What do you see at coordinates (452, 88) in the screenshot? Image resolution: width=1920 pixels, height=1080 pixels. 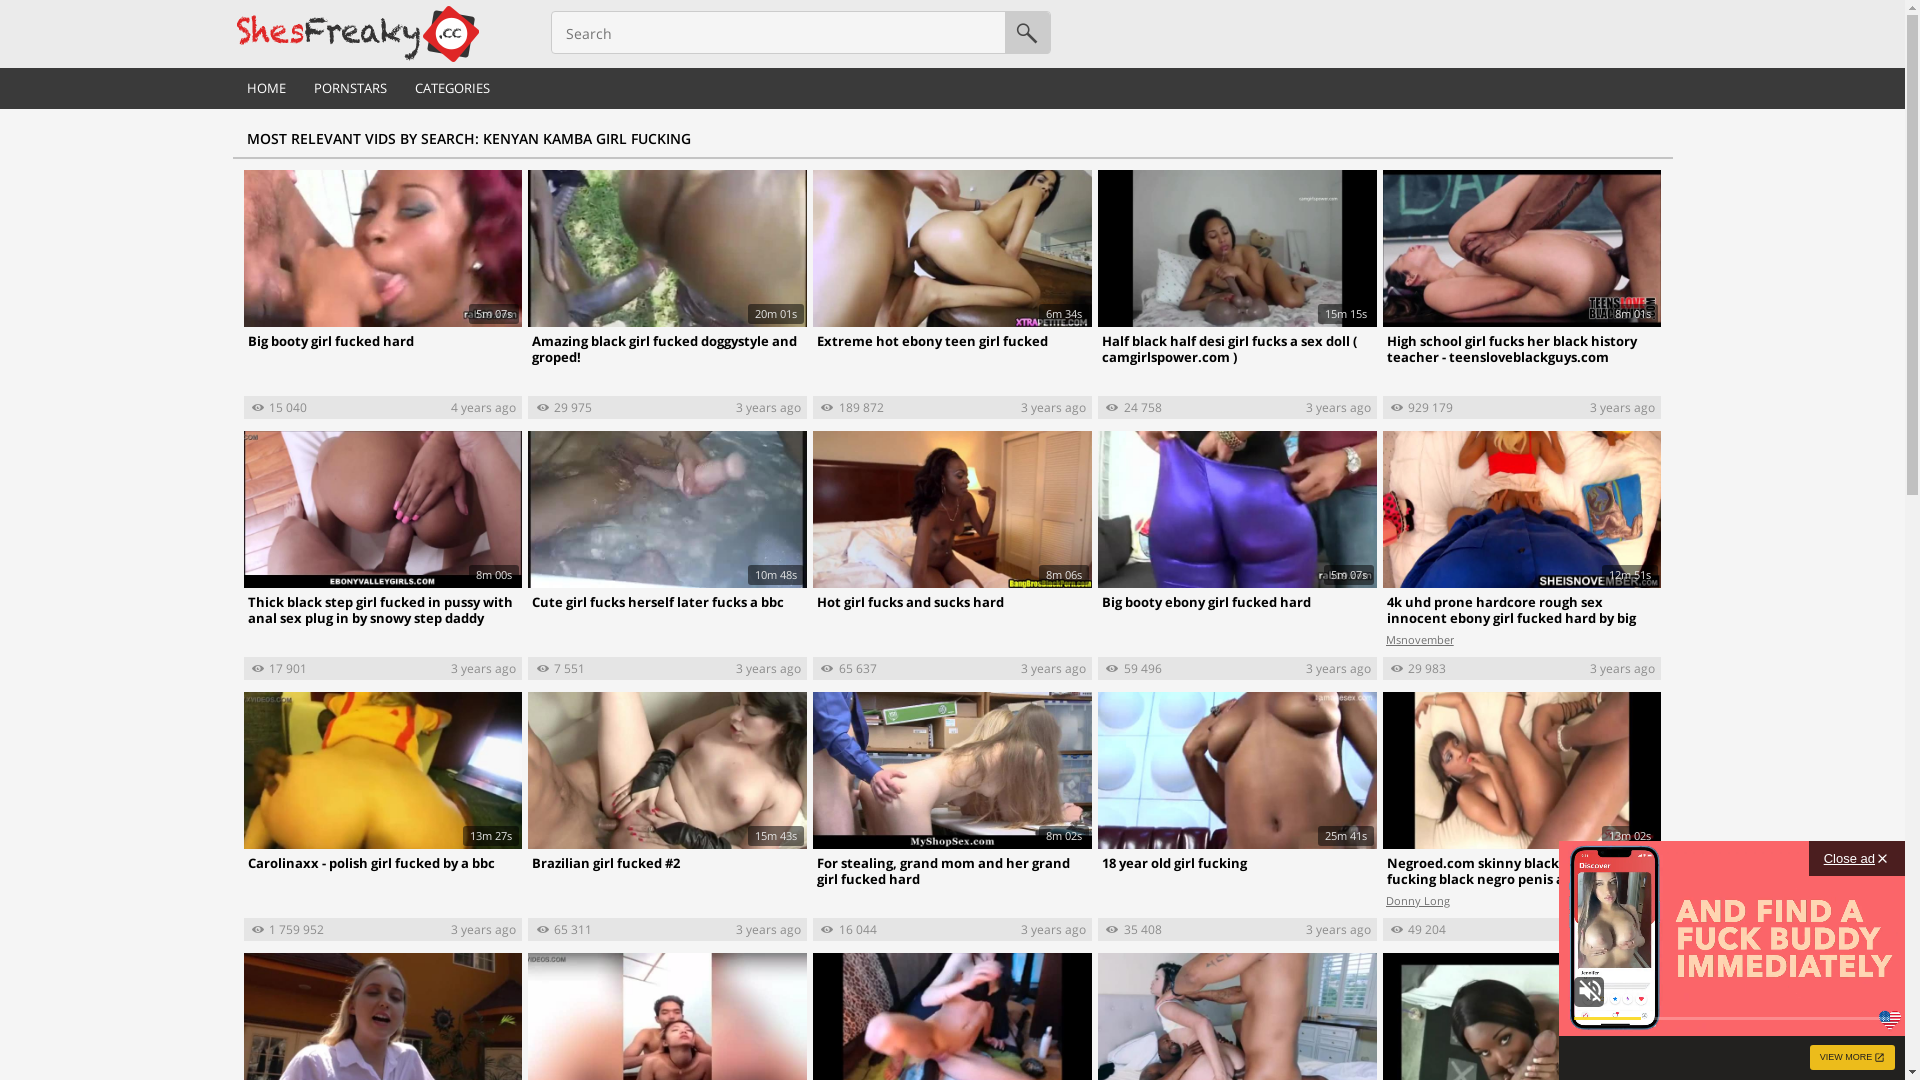 I see `CATEGORIES` at bounding box center [452, 88].